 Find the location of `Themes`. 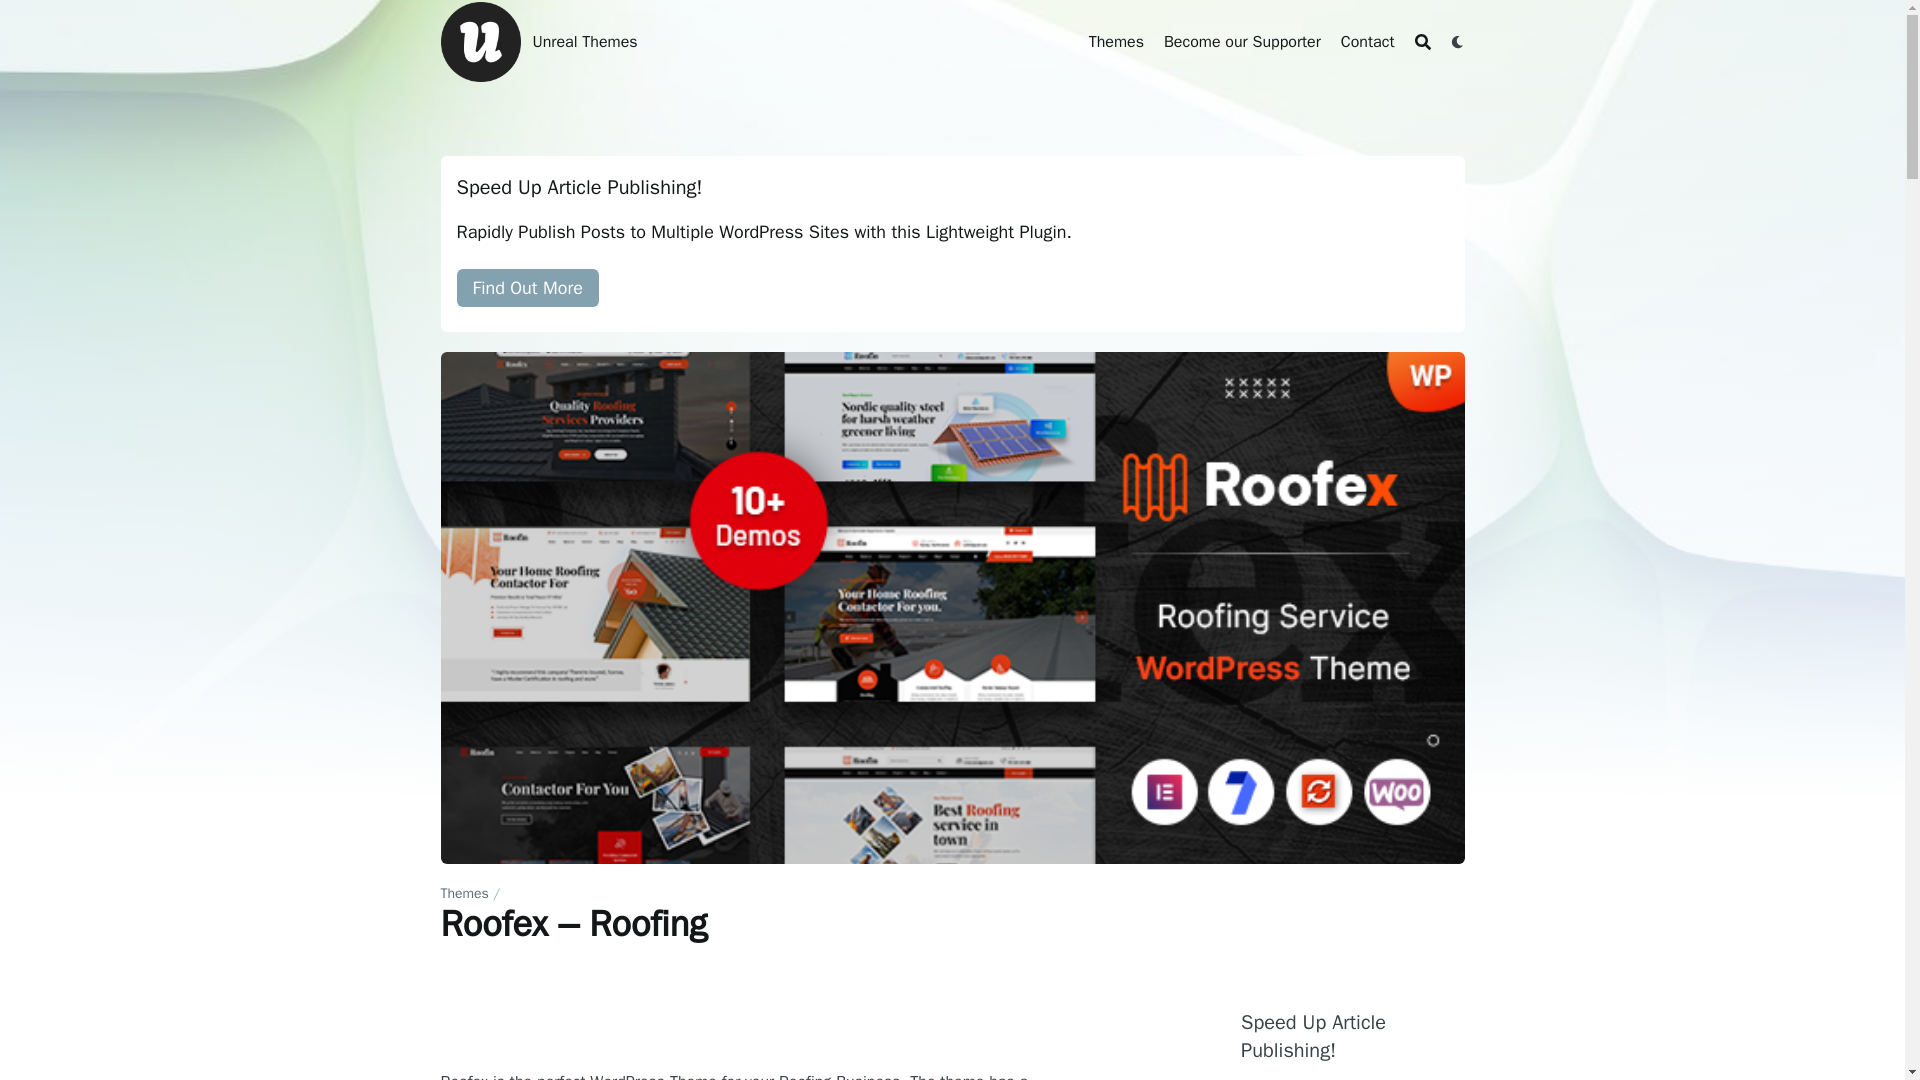

Themes is located at coordinates (463, 892).